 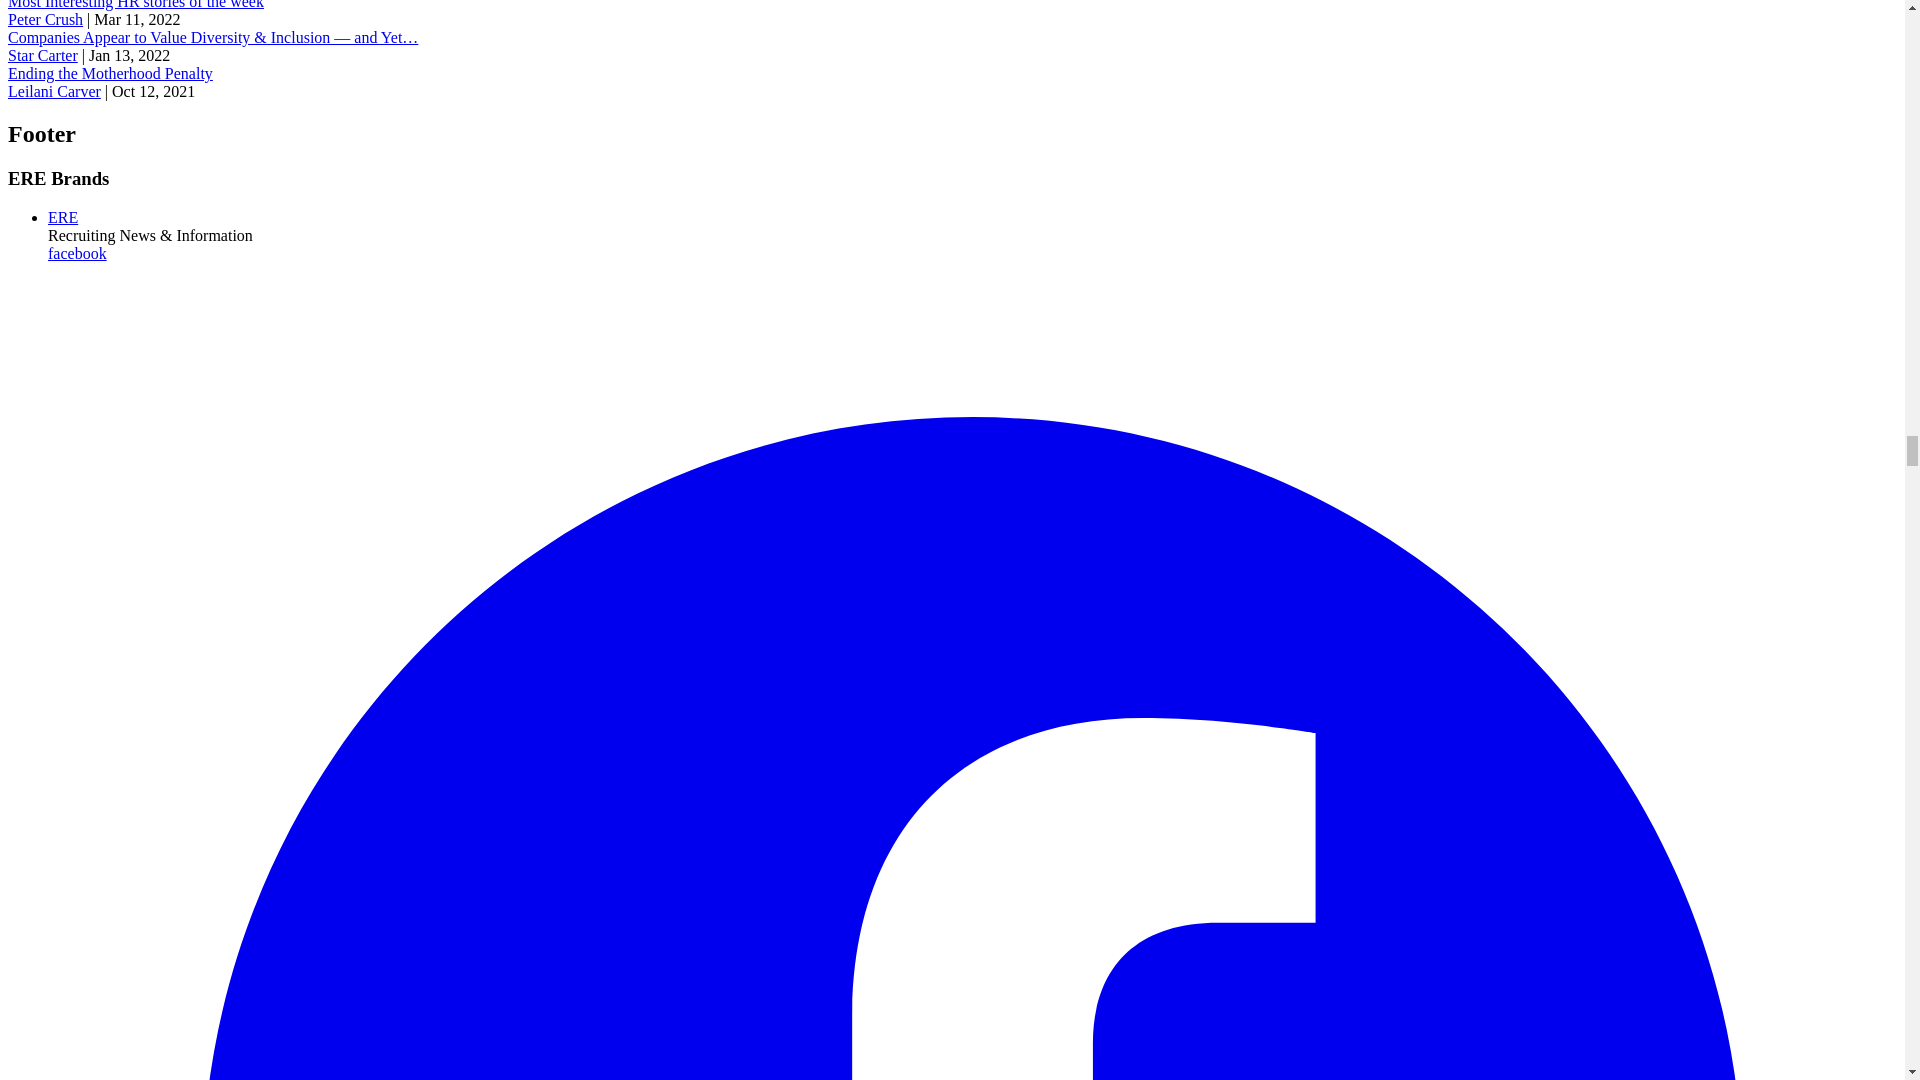 I want to click on Most Interesting HR stories of the week, so click(x=136, y=4).